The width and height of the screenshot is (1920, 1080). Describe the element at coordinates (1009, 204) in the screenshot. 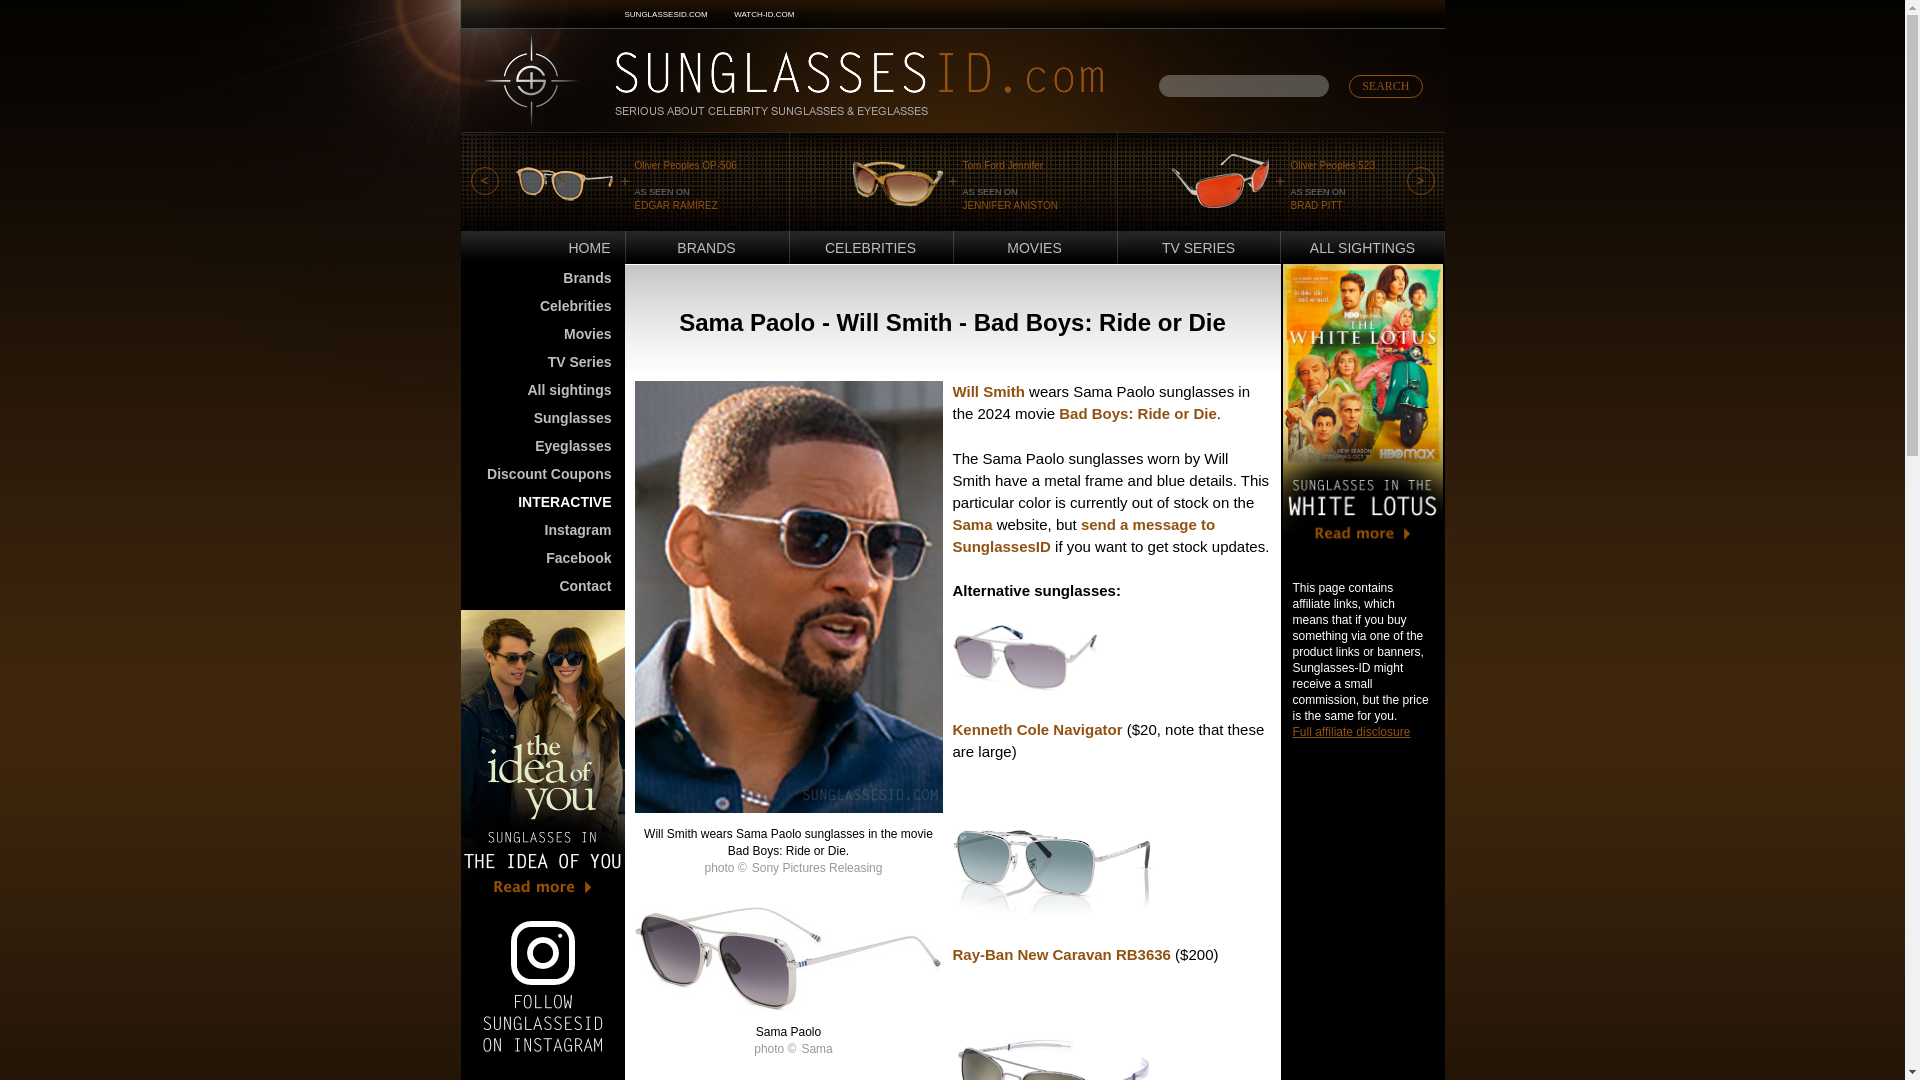

I see `JENNIFER ANISTON` at that location.